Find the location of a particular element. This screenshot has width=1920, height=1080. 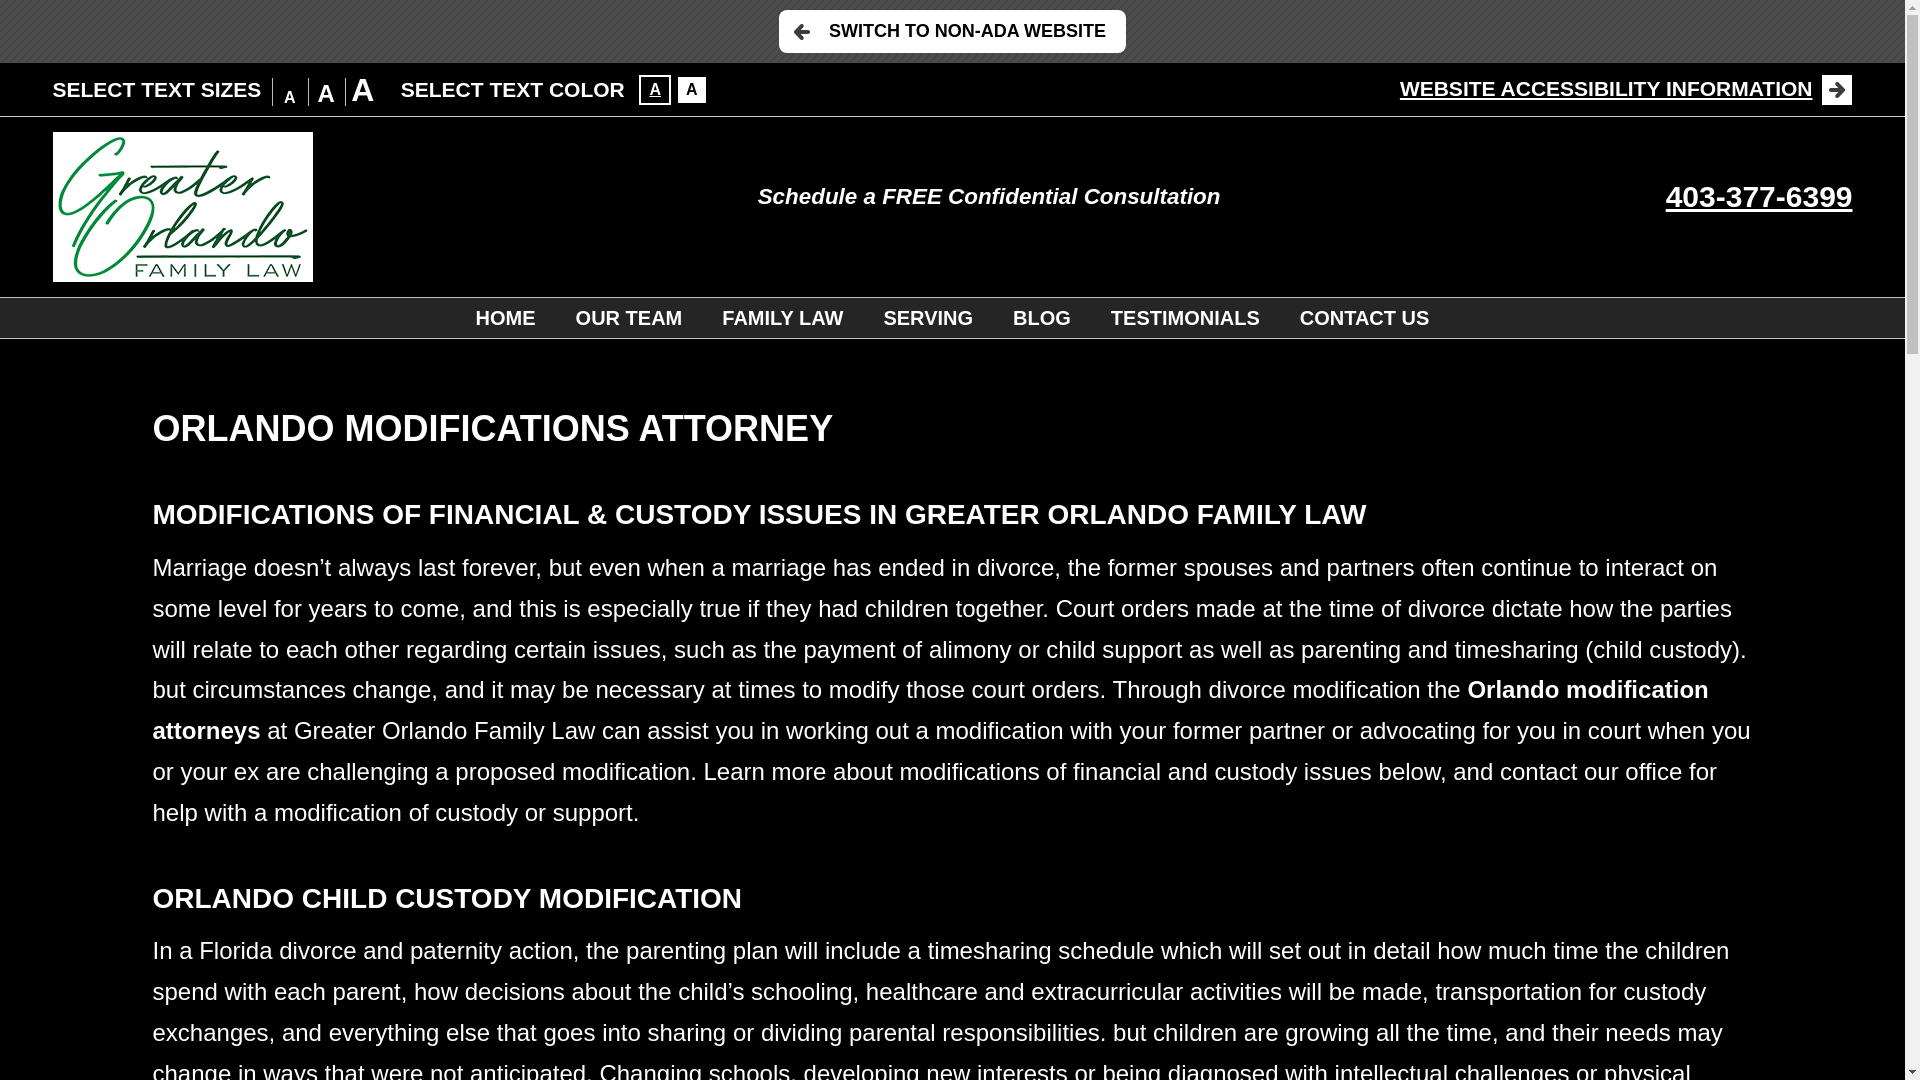

OUR TEAM is located at coordinates (629, 318).